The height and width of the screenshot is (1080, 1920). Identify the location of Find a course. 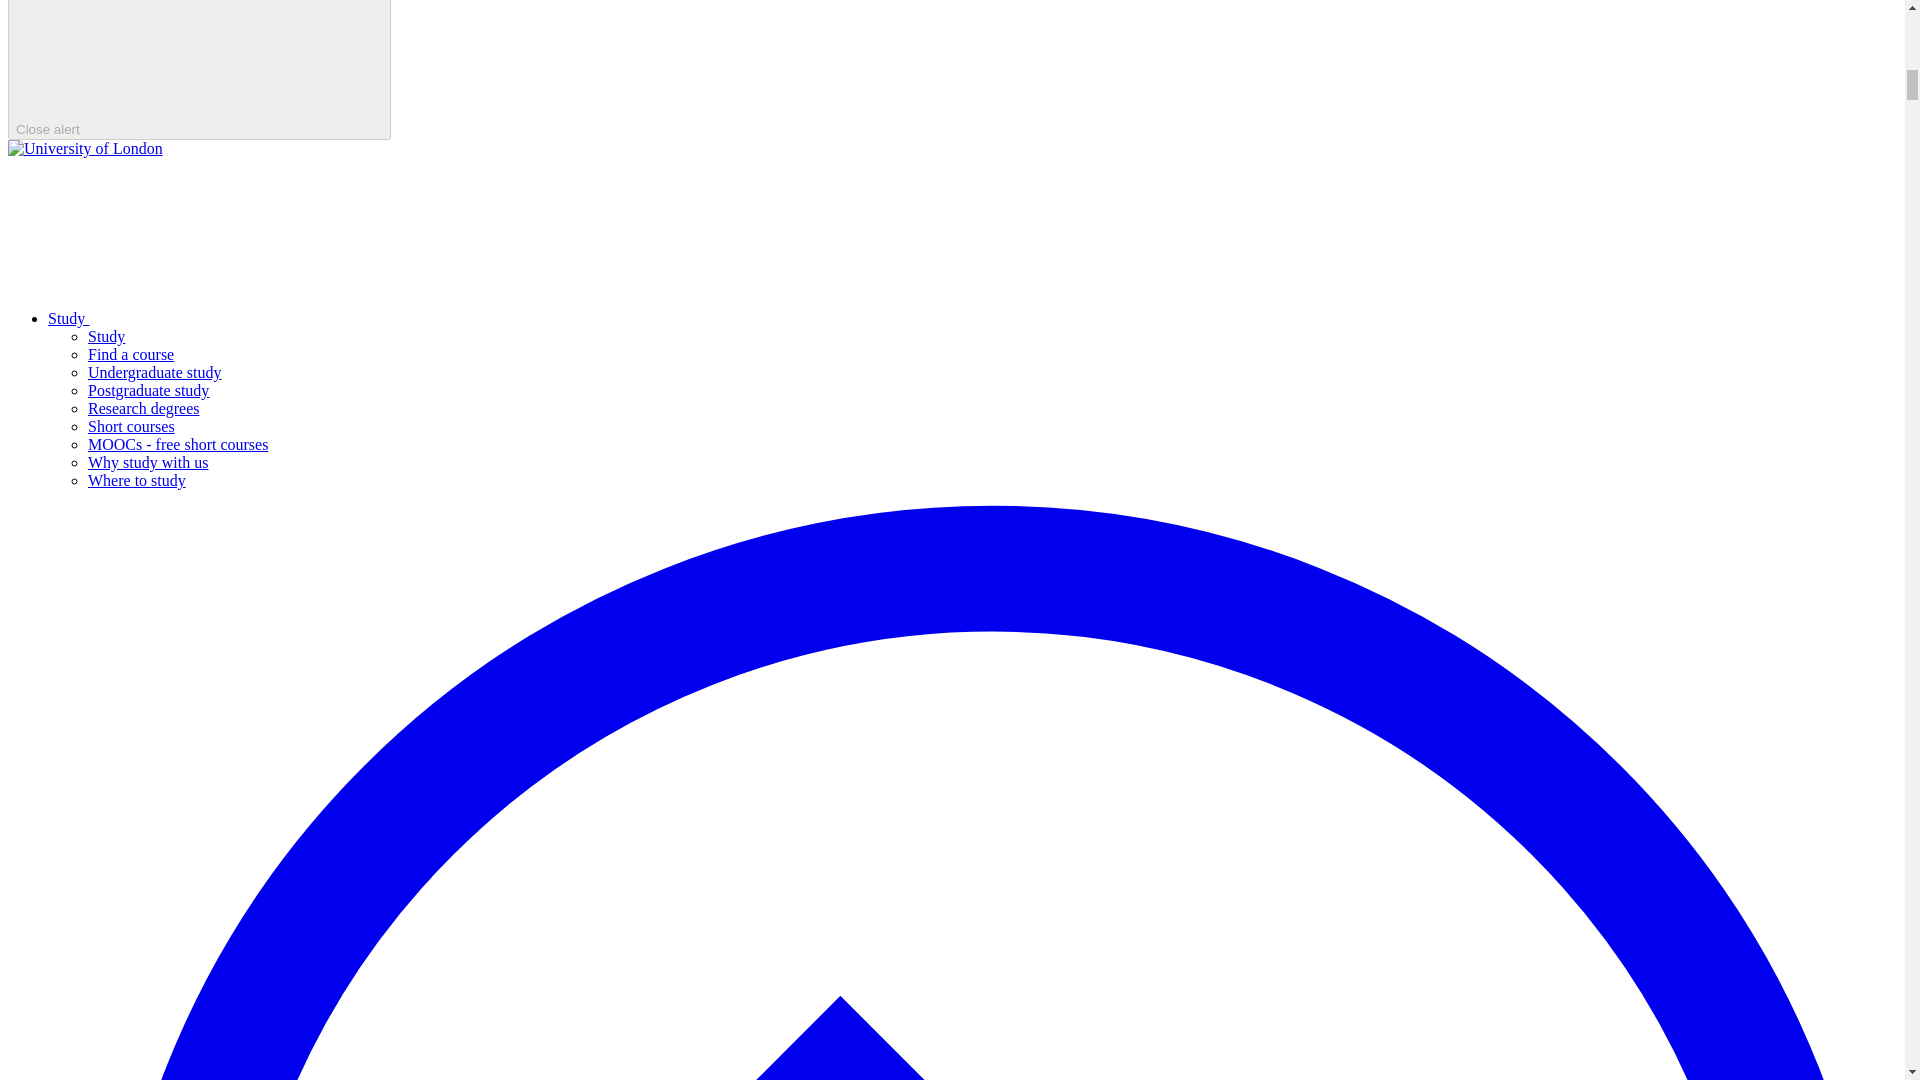
(131, 354).